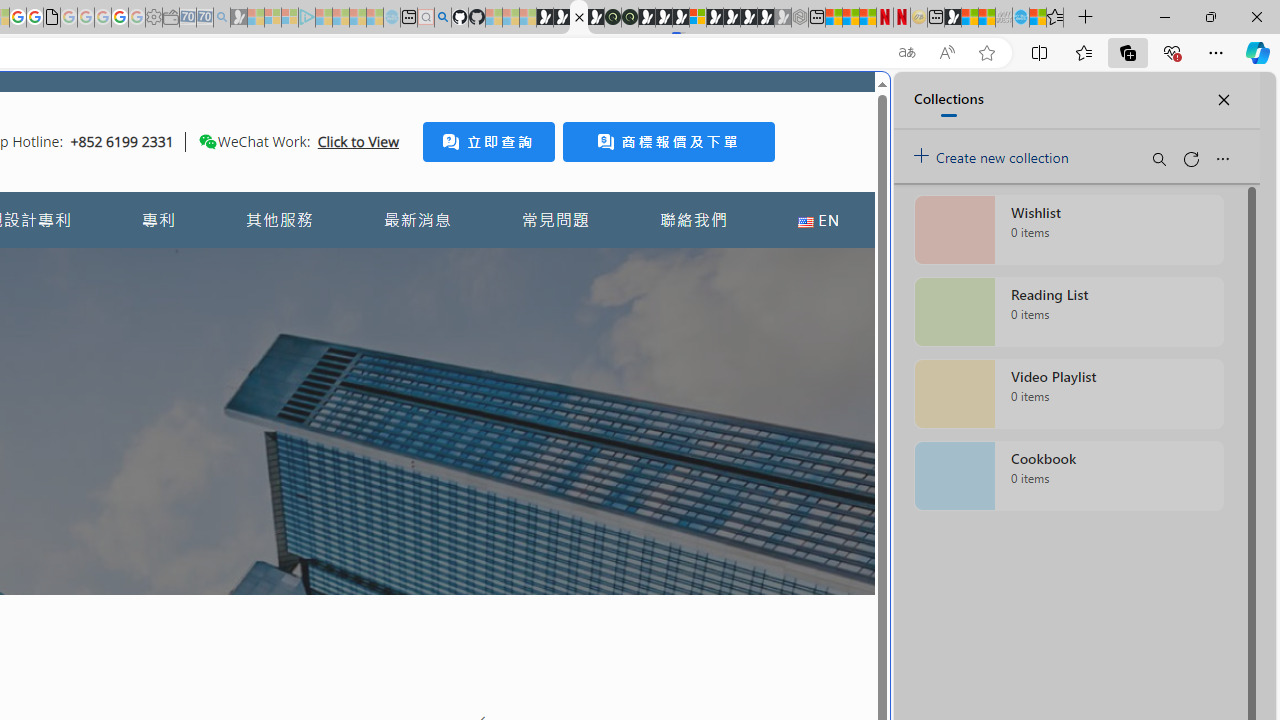  I want to click on Search or enter web address, so click(344, 192).